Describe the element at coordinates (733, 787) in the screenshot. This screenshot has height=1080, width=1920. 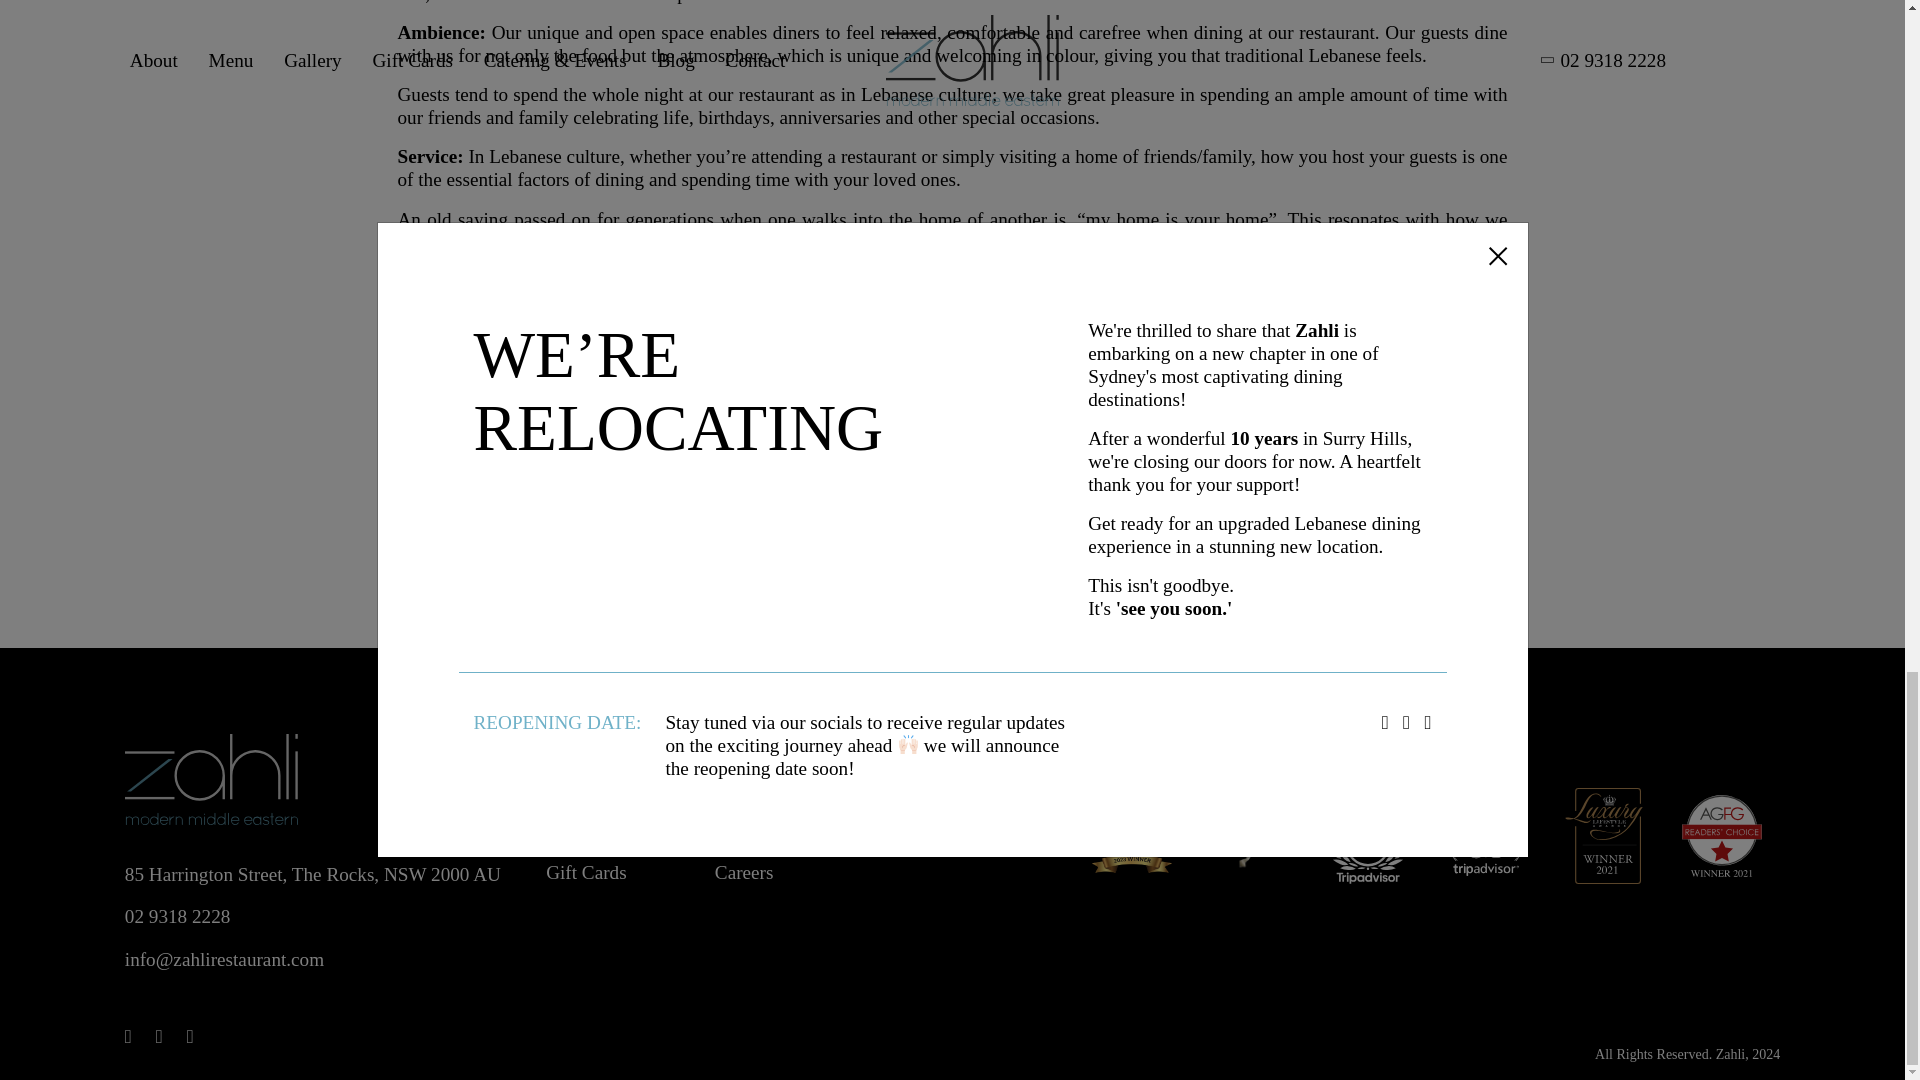
I see `Blog` at that location.